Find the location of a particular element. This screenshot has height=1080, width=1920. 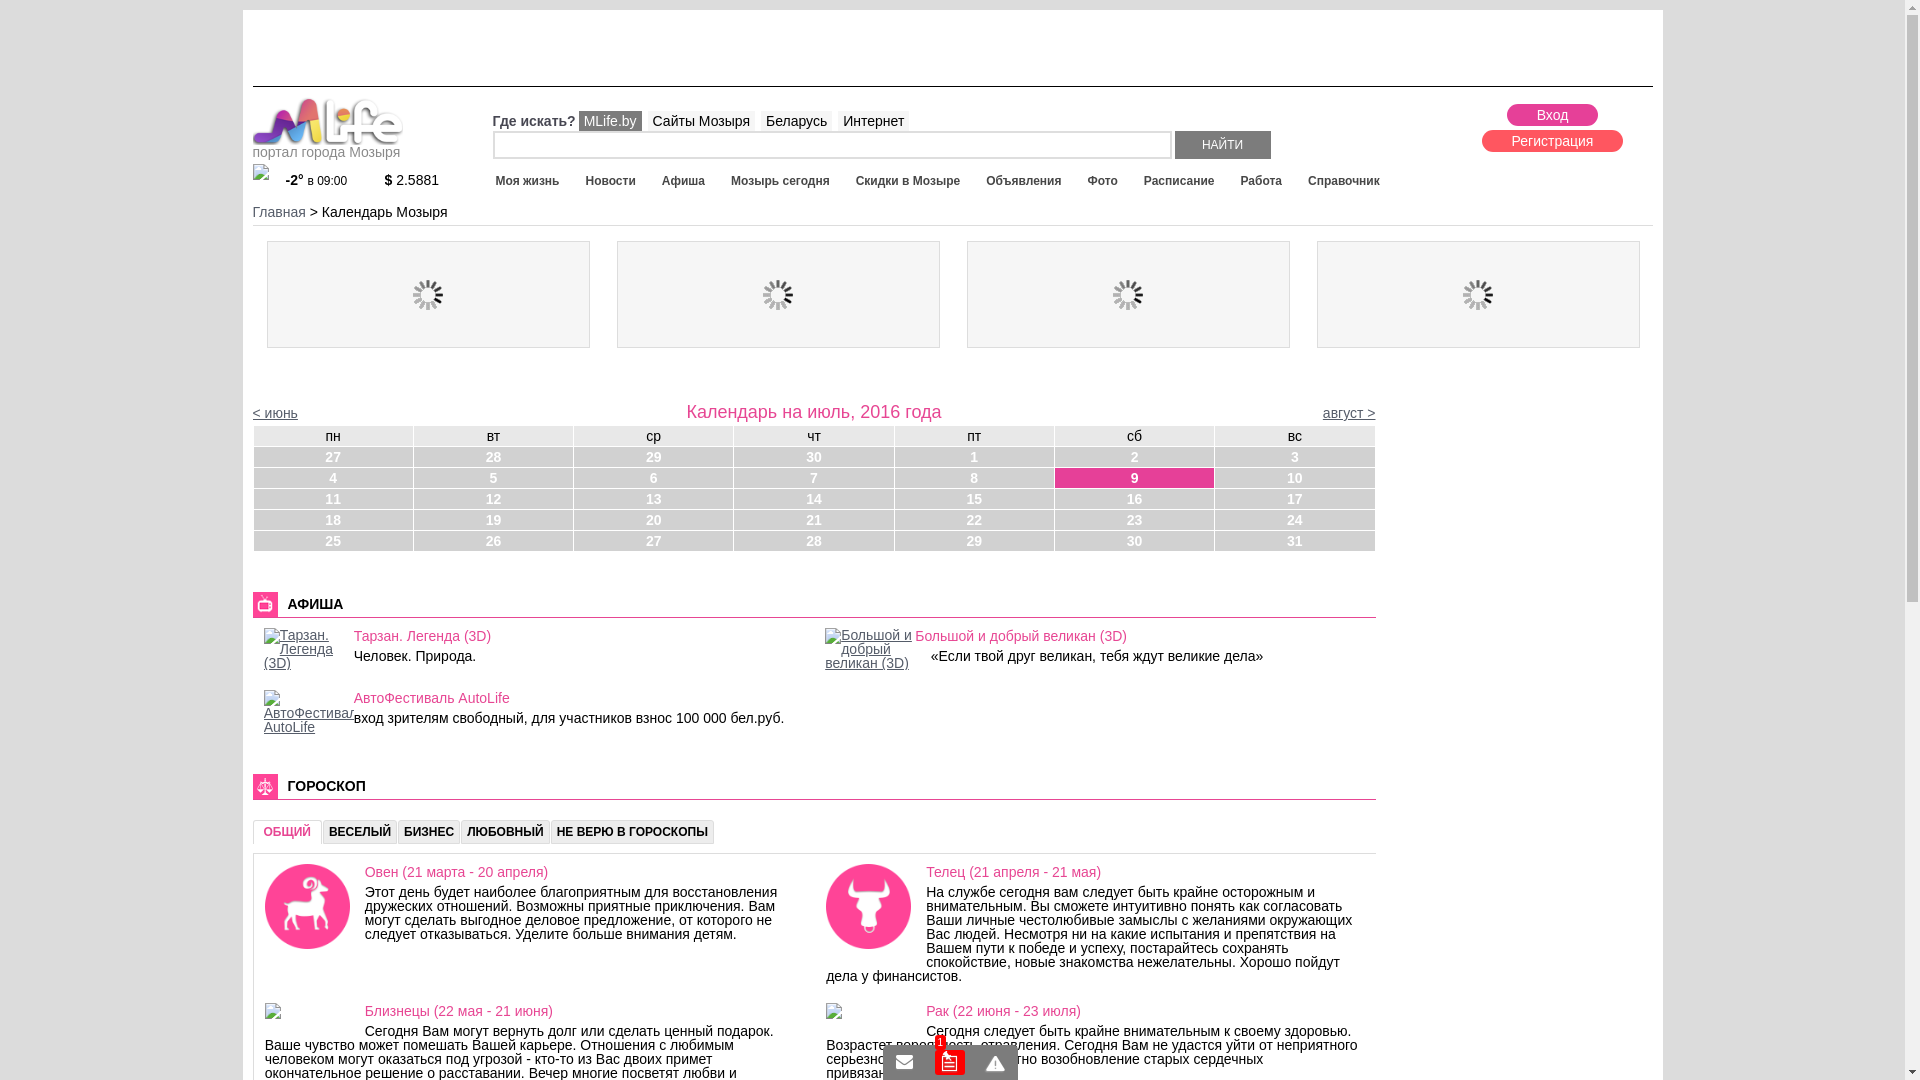

$ 2.5881 is located at coordinates (422, 180).